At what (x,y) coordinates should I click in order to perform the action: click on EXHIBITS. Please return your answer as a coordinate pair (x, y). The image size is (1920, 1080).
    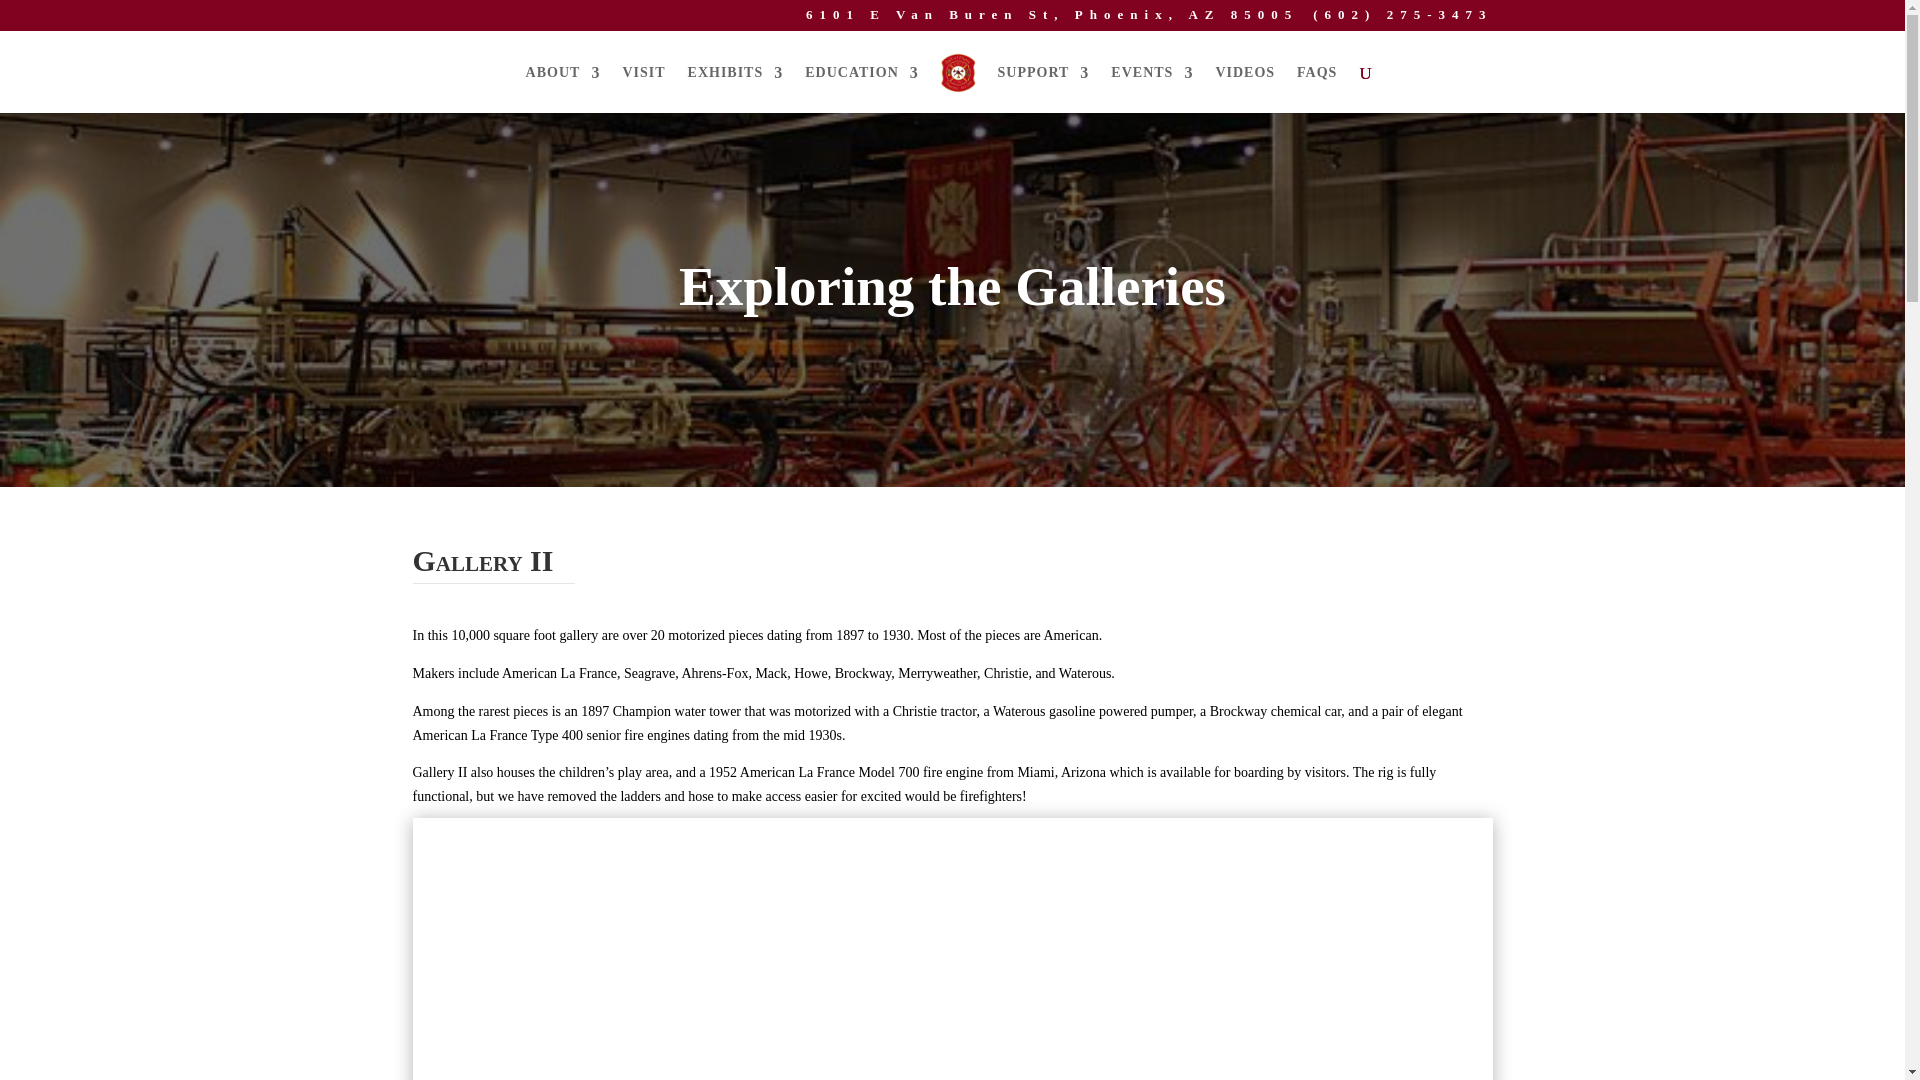
    Looking at the image, I should click on (735, 89).